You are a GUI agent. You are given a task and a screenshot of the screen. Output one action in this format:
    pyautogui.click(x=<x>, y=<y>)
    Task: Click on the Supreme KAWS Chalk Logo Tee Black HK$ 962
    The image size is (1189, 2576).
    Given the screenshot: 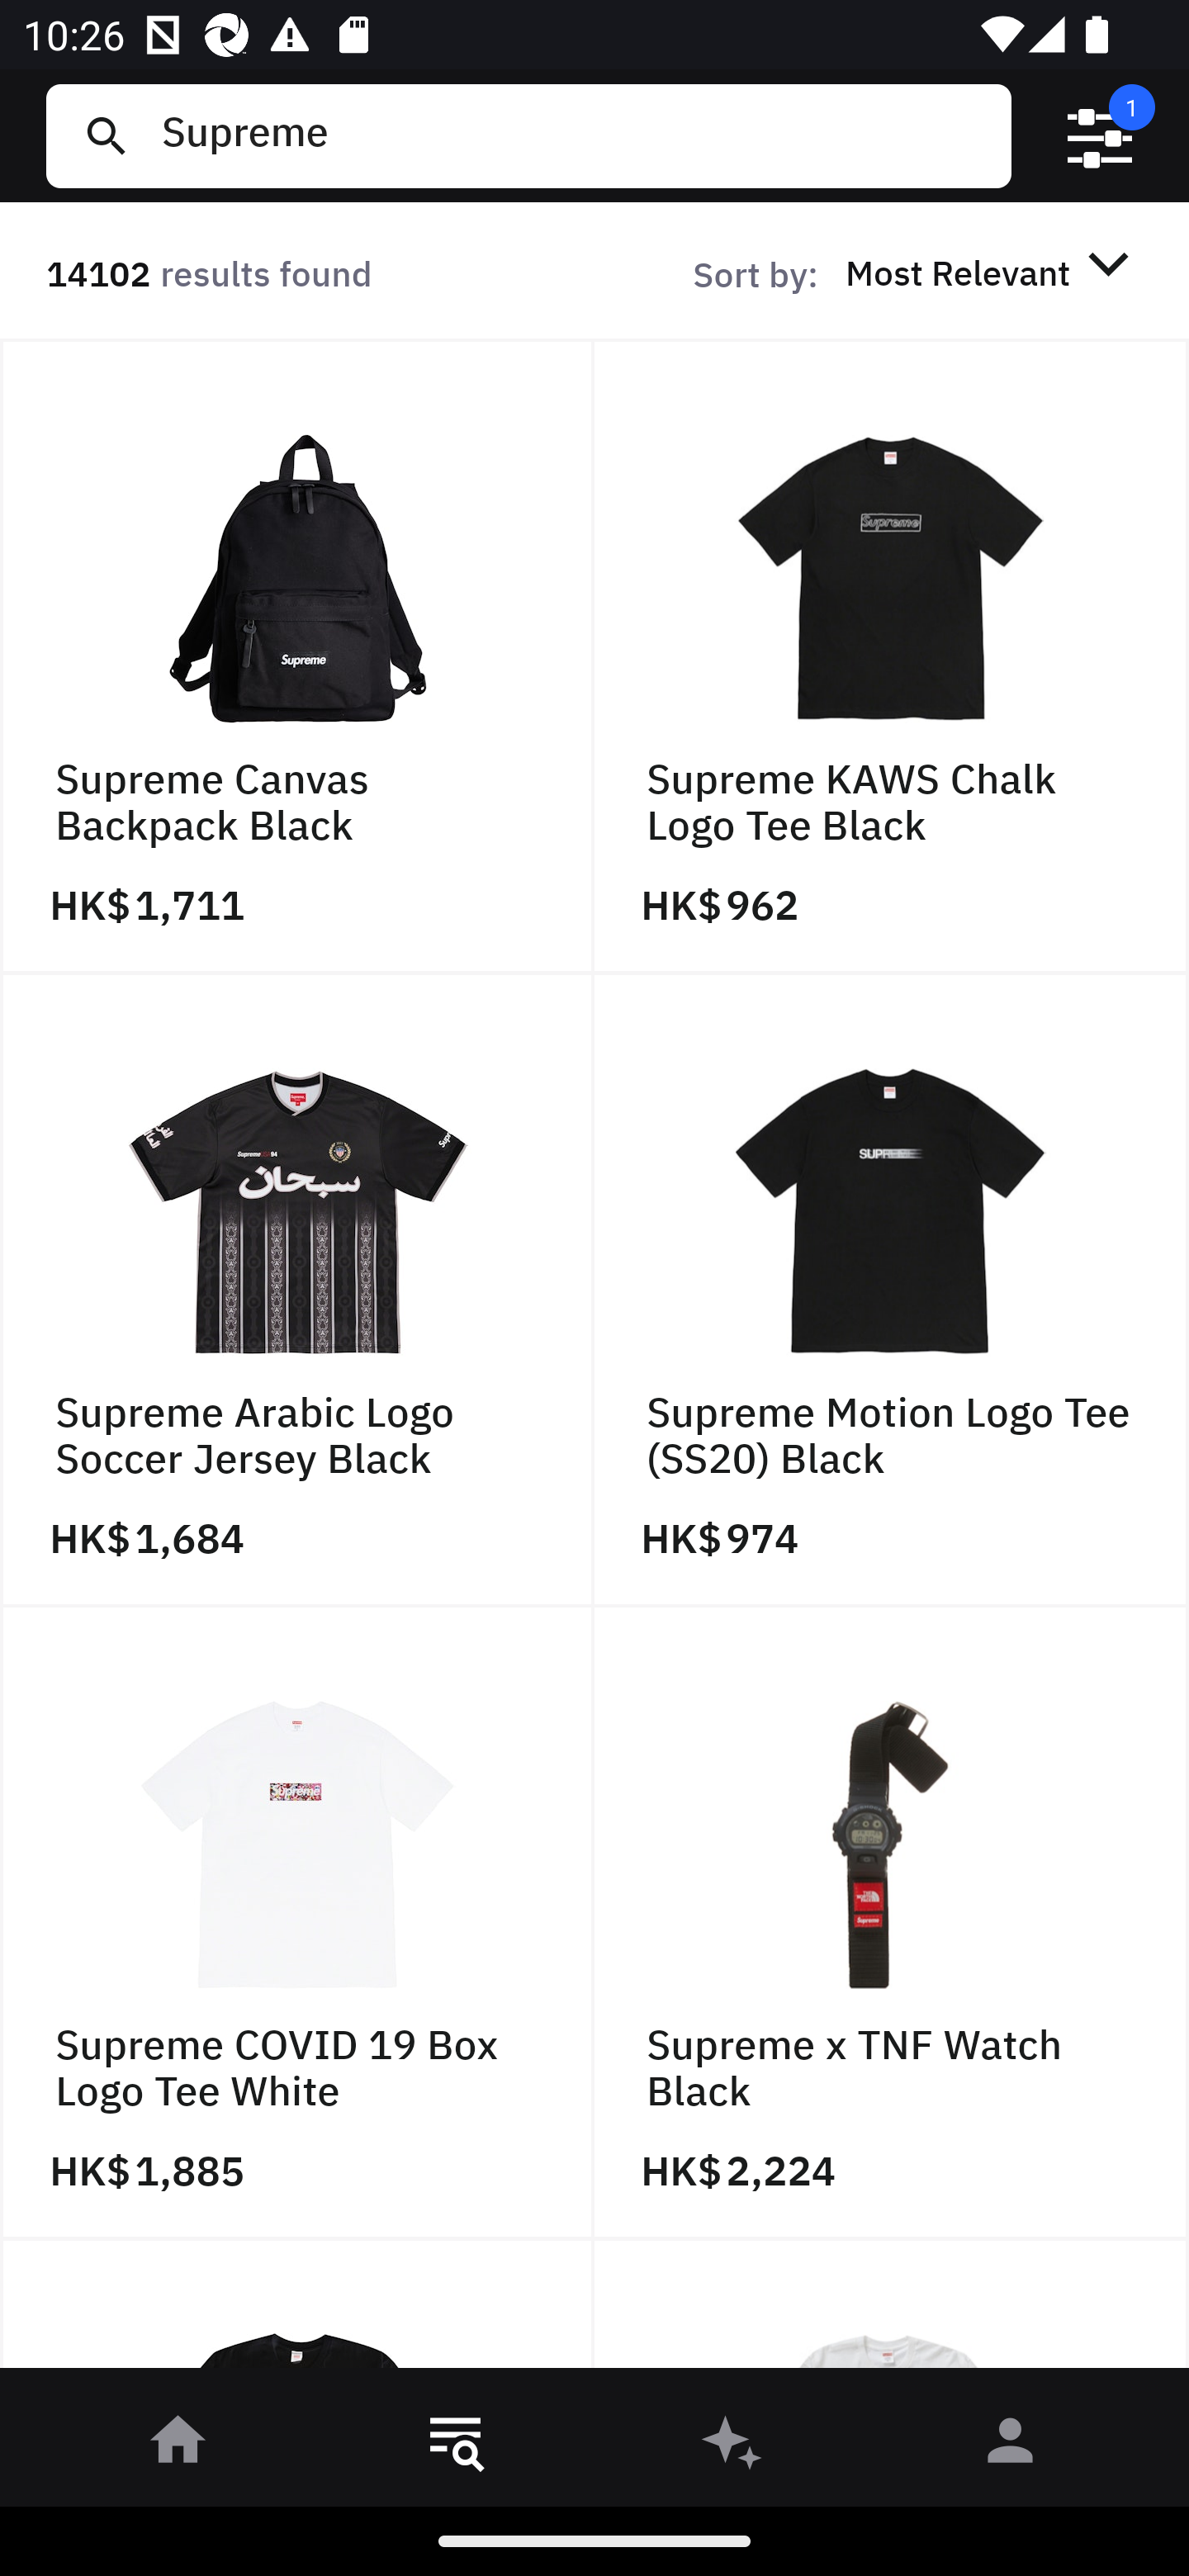 What is the action you would take?
    pyautogui.click(x=892, y=656)
    